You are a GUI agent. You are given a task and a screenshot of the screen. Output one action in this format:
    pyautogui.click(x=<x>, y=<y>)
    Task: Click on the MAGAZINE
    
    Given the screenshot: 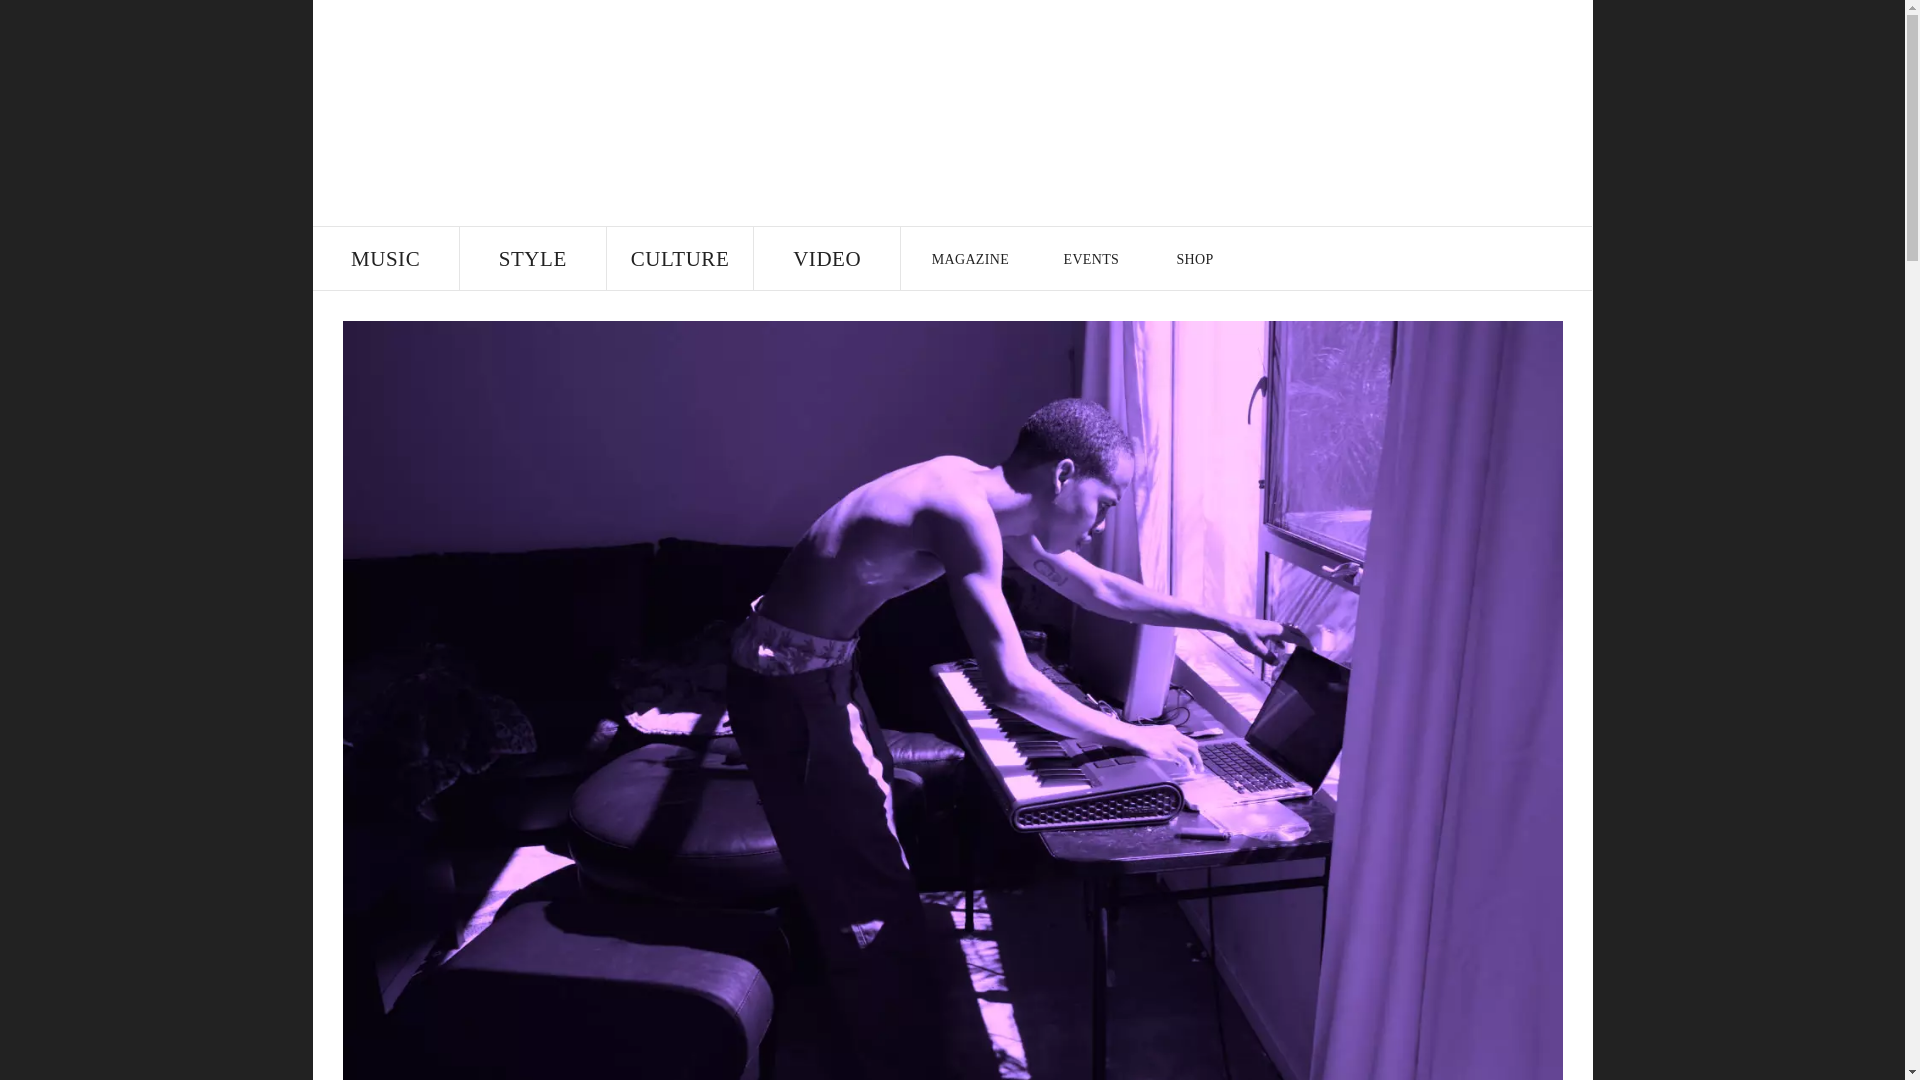 What is the action you would take?
    pyautogui.click(x=969, y=258)
    